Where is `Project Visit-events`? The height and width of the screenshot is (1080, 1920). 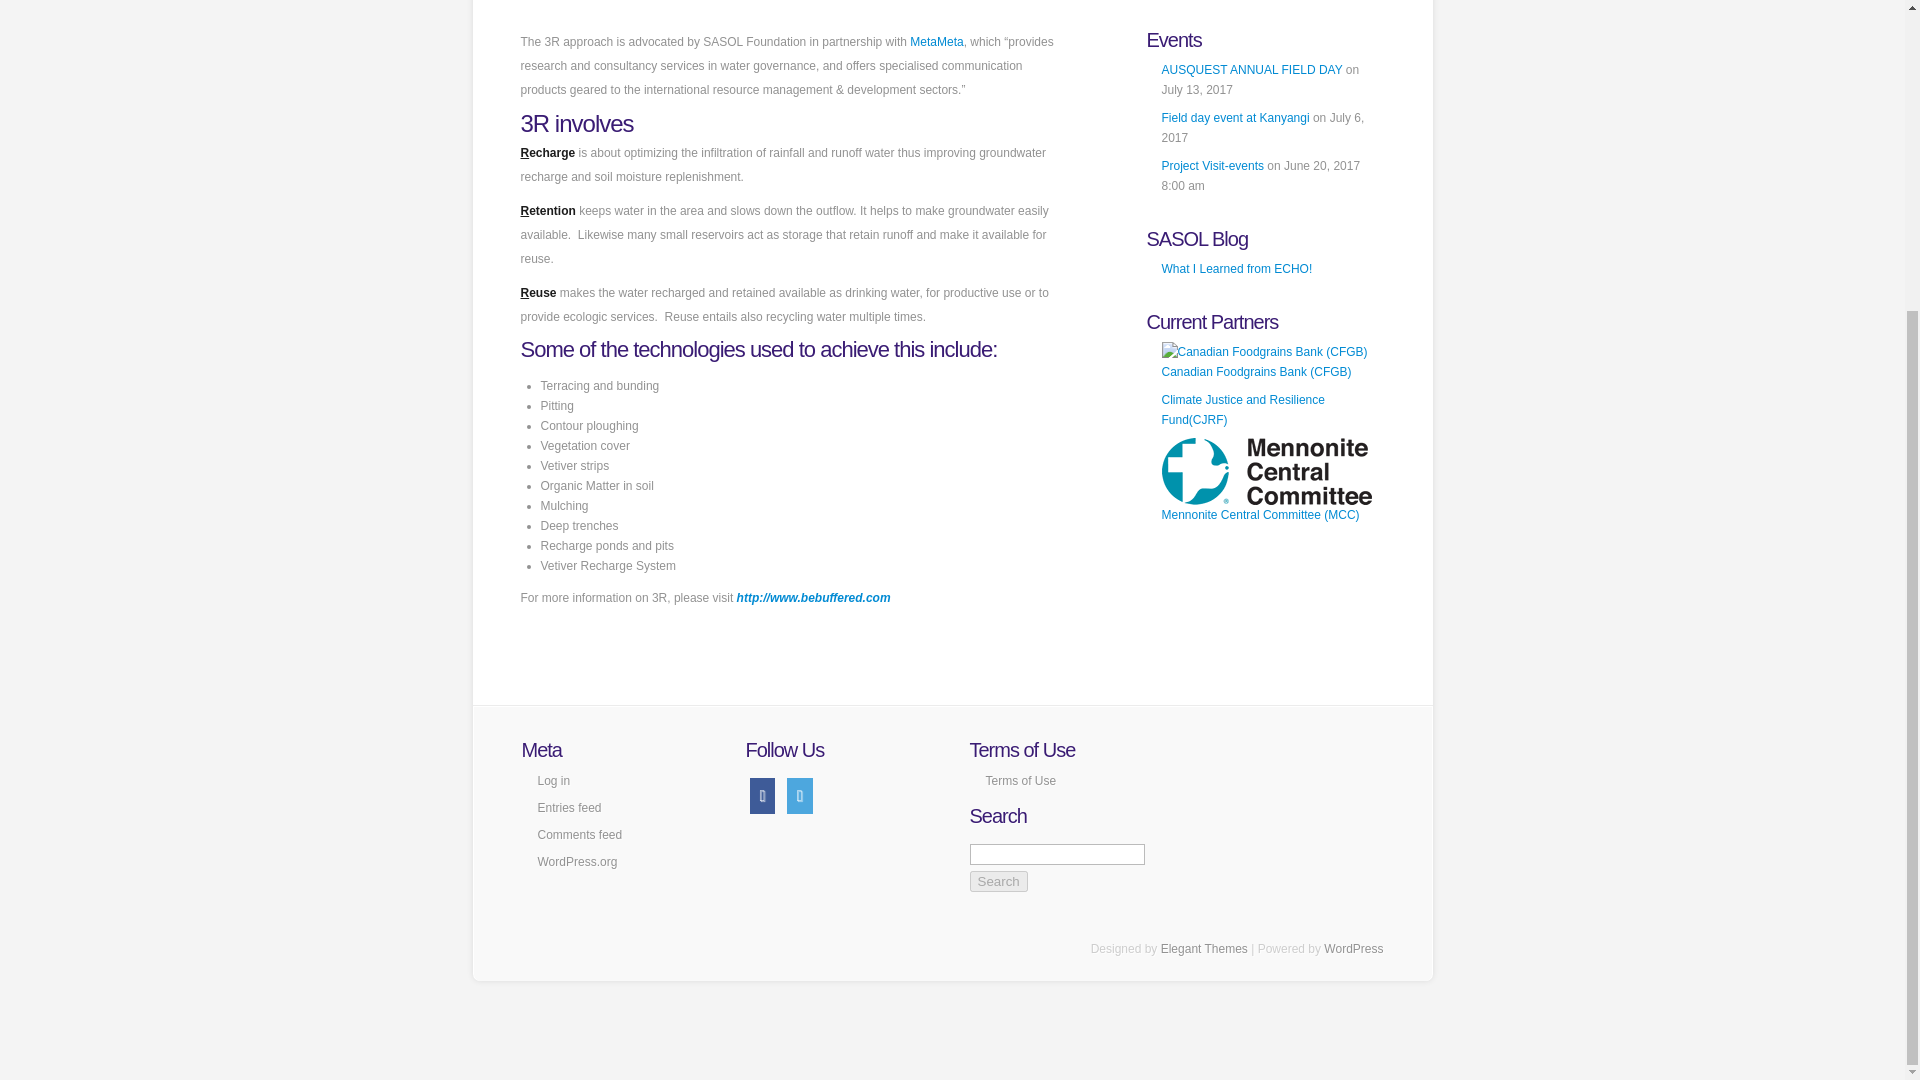
Project Visit-events is located at coordinates (1213, 165).